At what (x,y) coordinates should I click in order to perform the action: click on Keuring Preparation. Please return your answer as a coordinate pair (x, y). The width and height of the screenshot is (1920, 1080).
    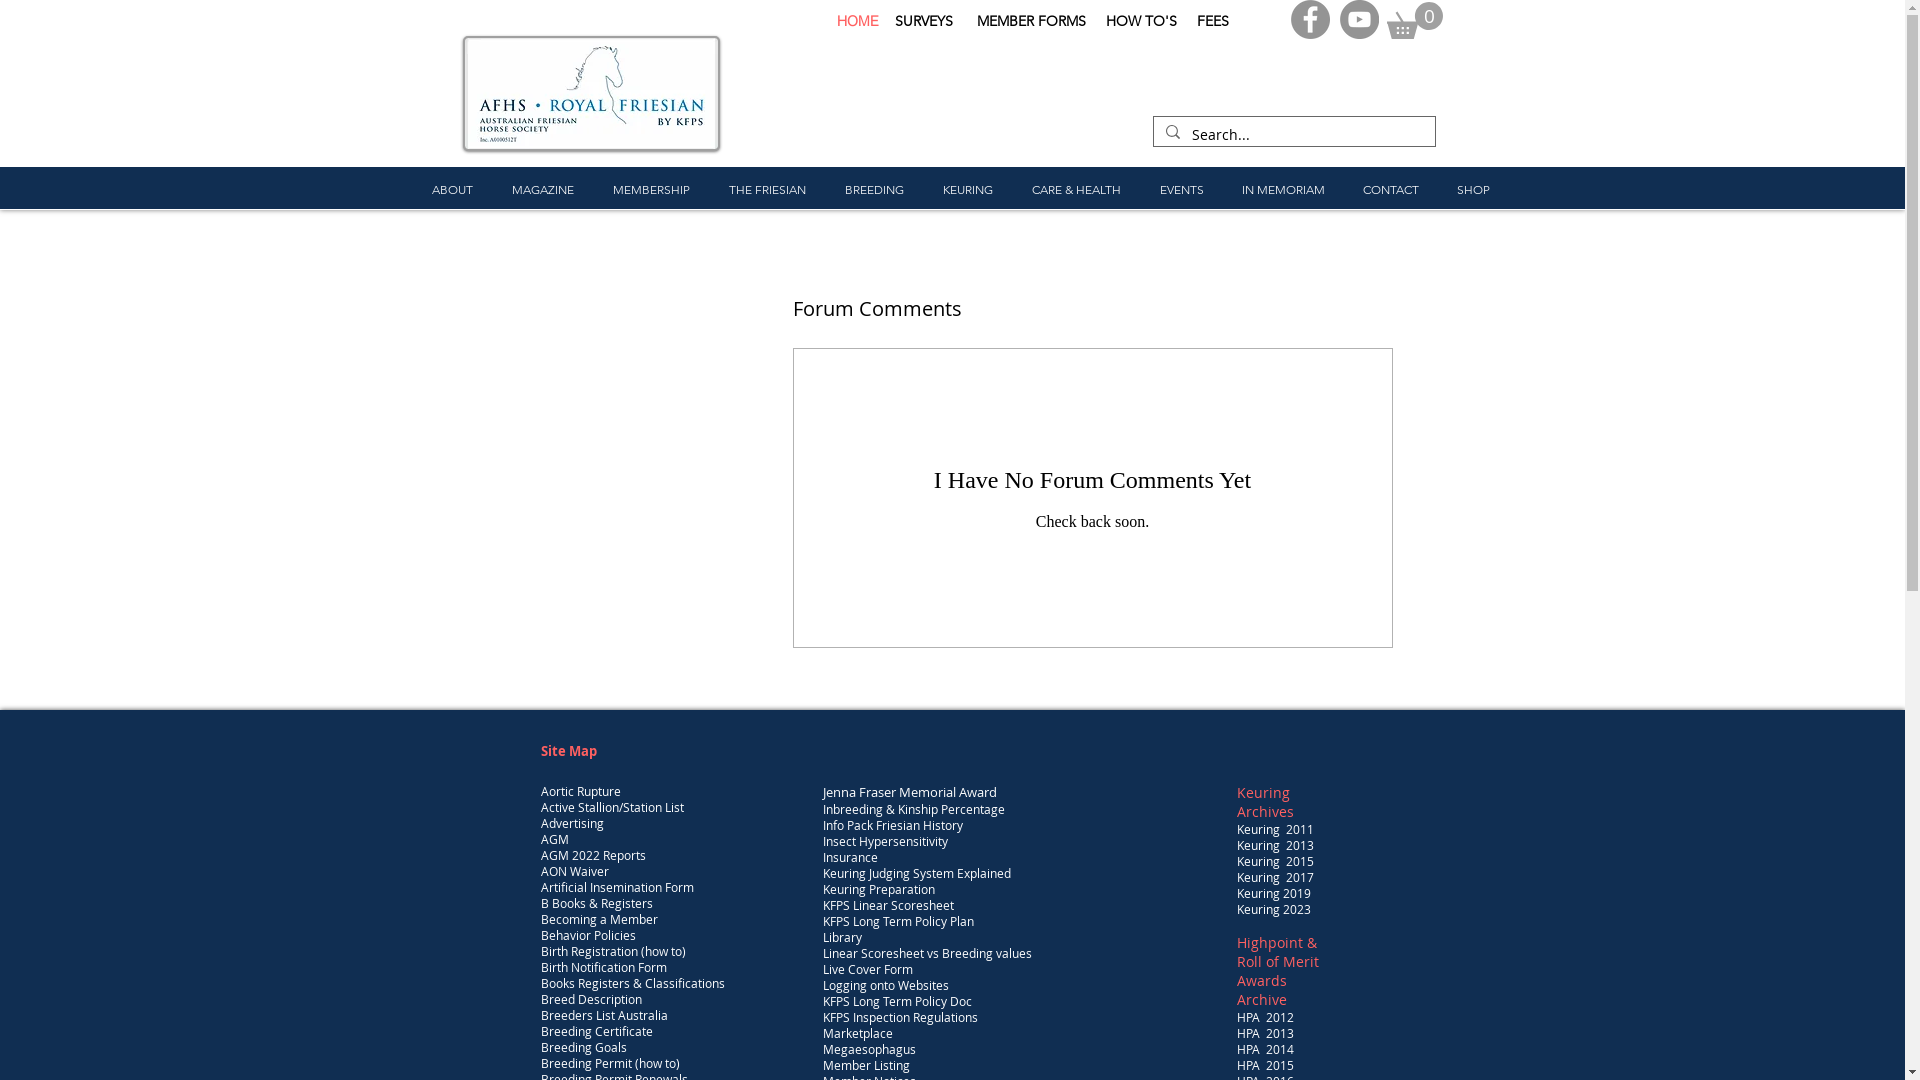
    Looking at the image, I should click on (878, 892).